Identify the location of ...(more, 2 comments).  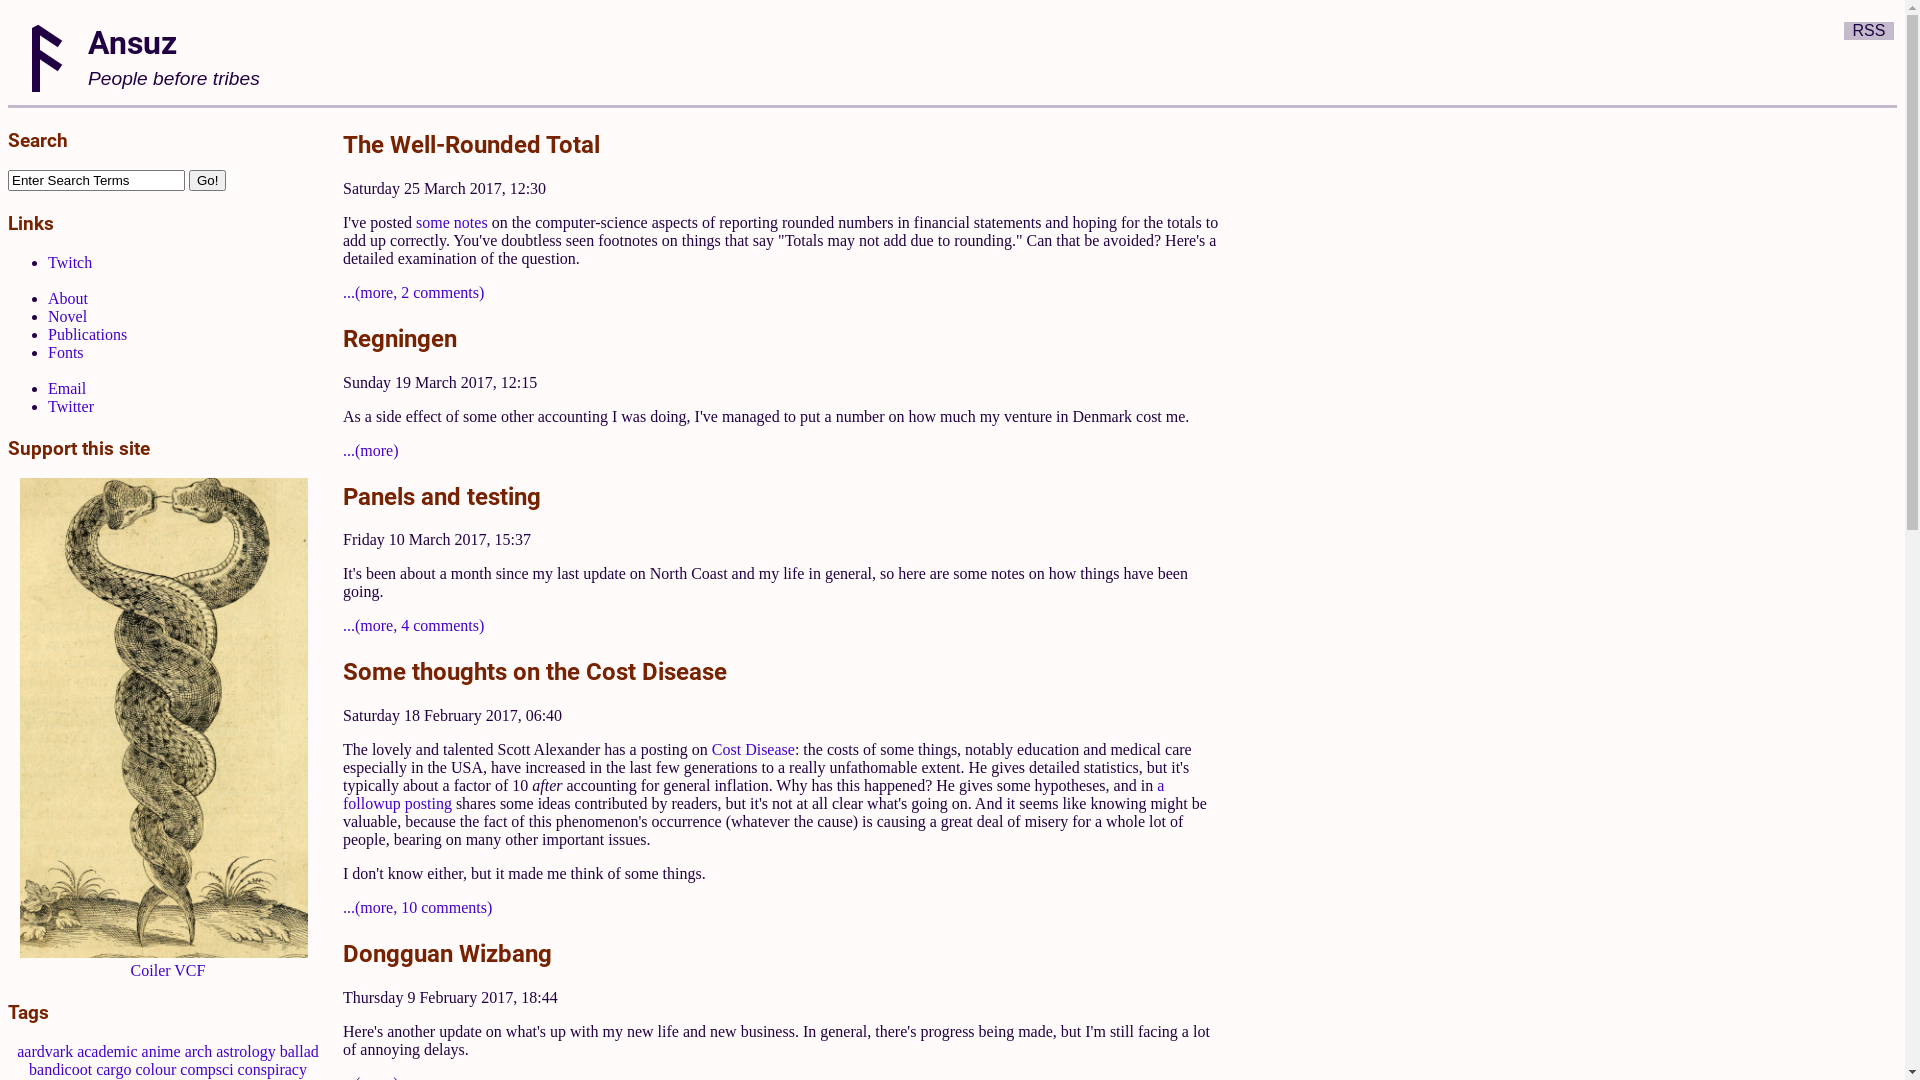
(414, 292).